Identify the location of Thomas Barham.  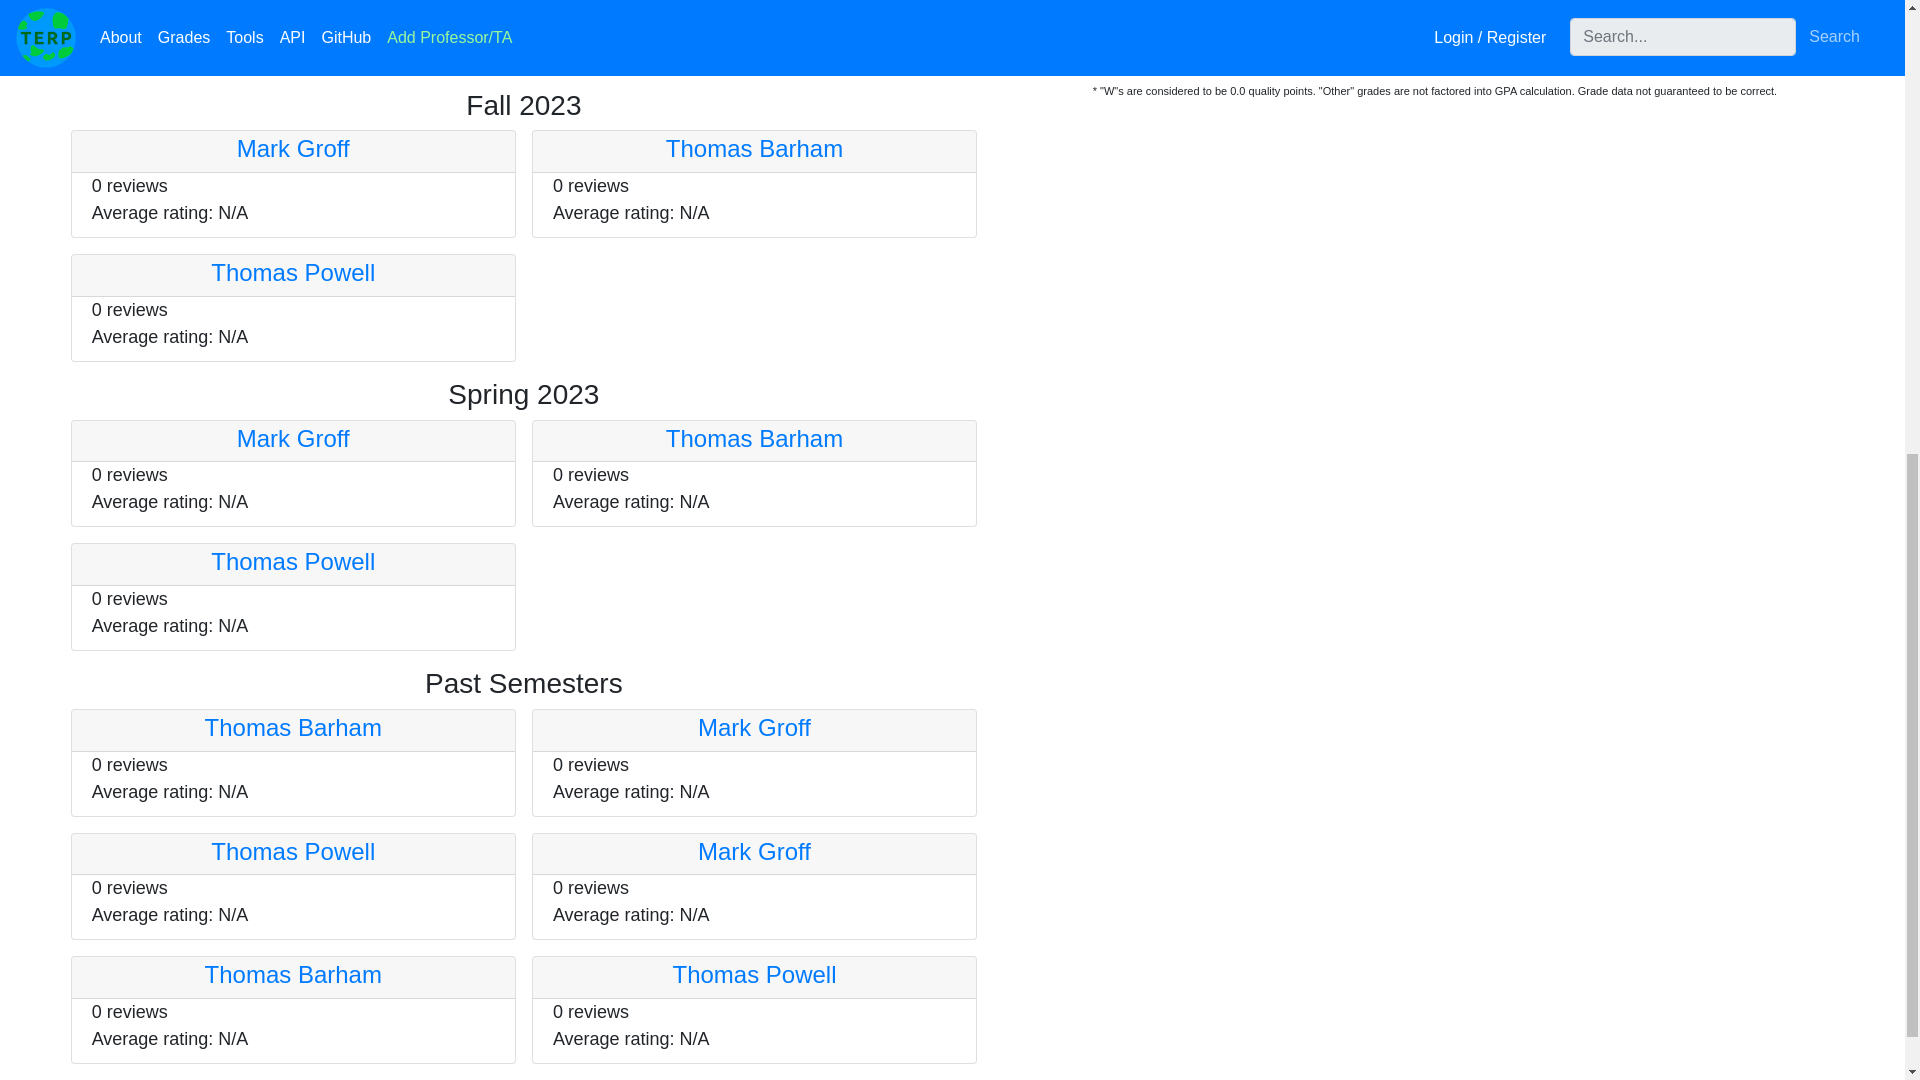
(294, 974).